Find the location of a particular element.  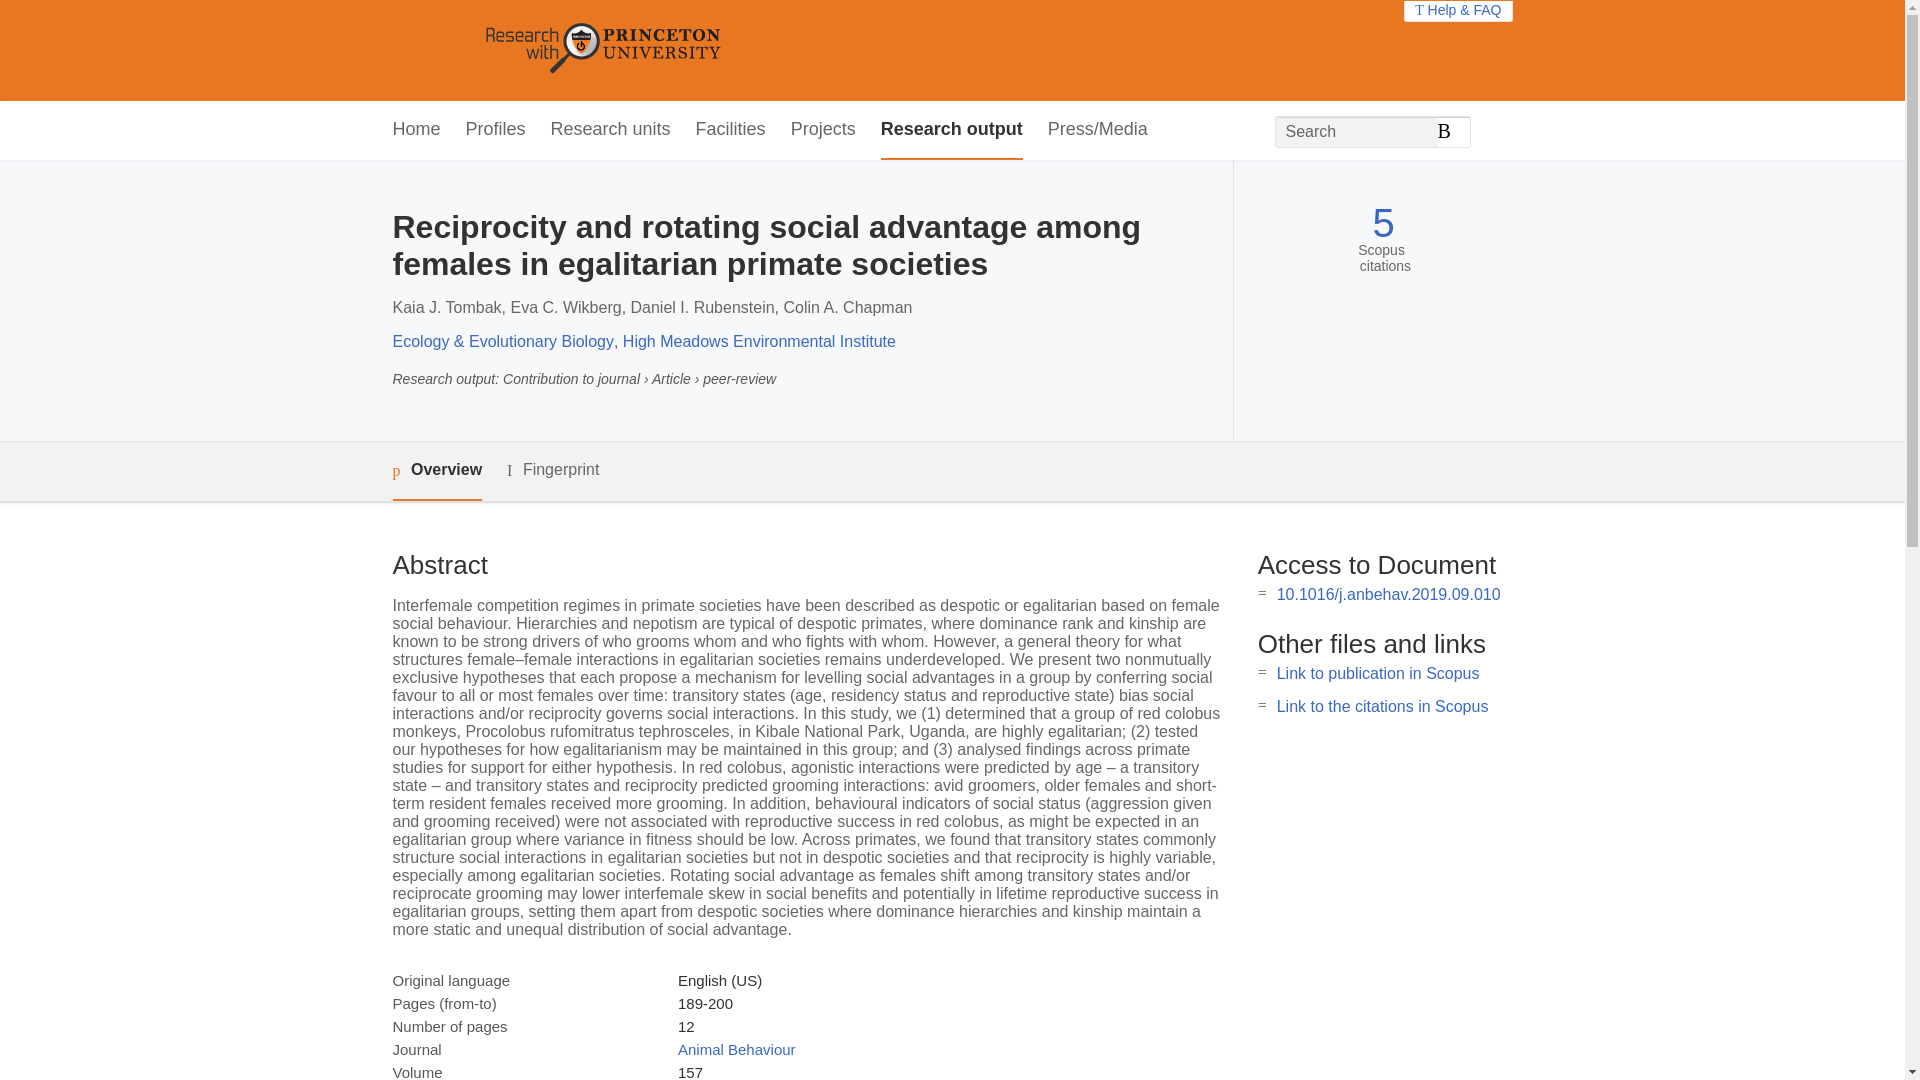

Overview is located at coordinates (436, 471).